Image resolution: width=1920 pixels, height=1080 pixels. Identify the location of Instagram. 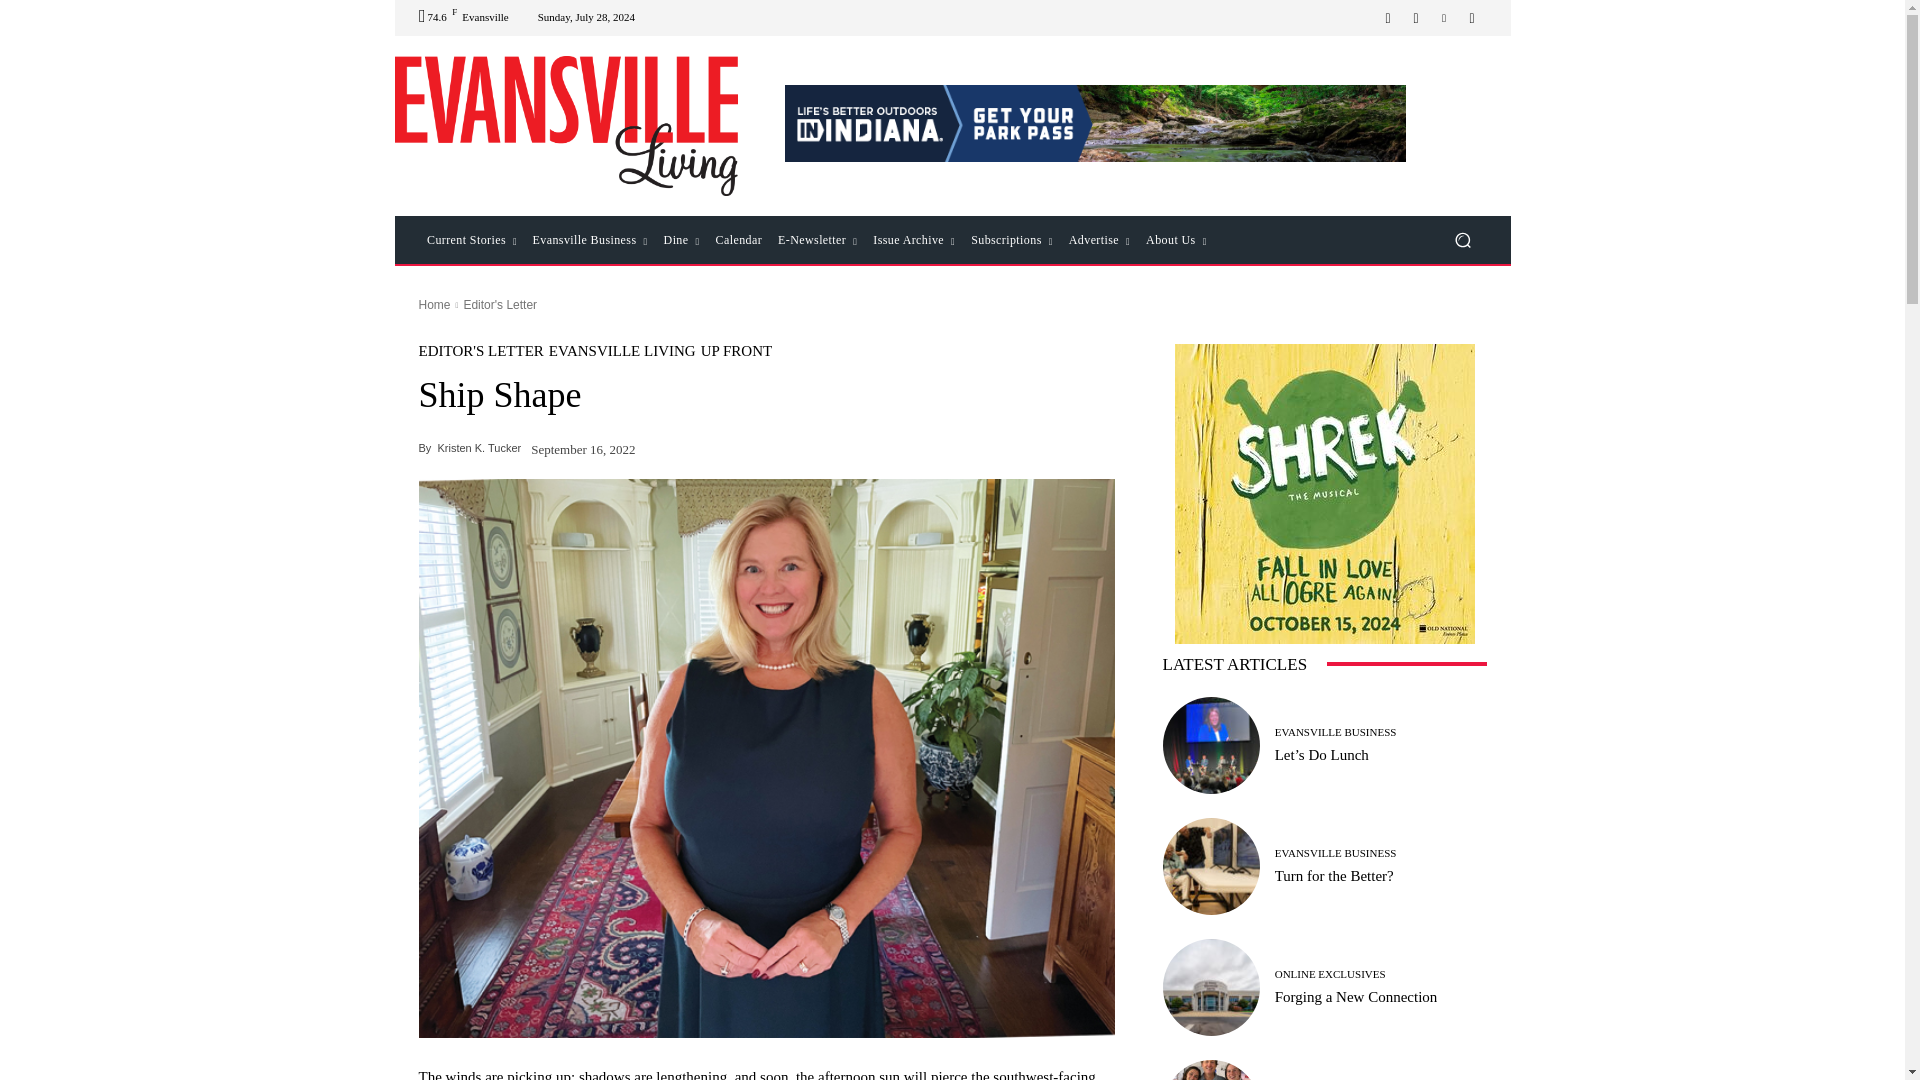
(1416, 18).